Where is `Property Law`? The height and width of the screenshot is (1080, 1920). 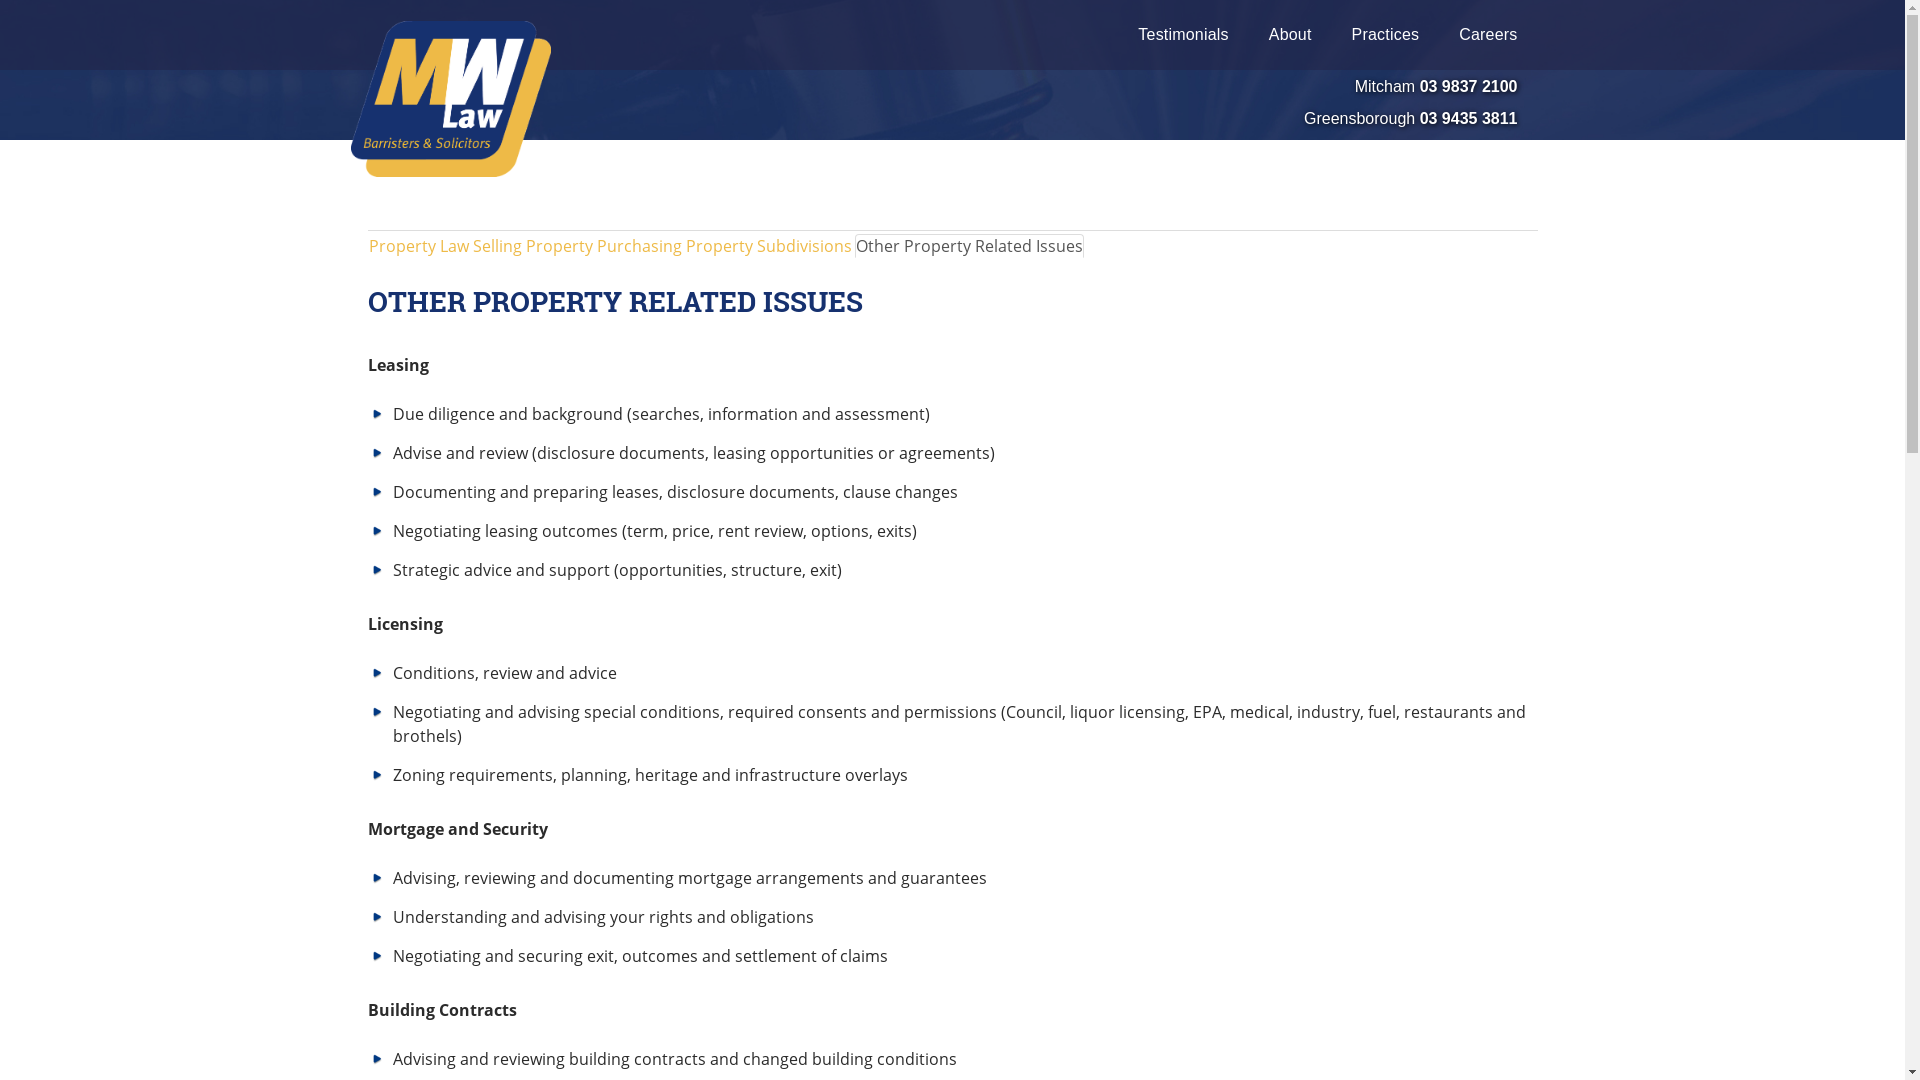 Property Law is located at coordinates (419, 246).